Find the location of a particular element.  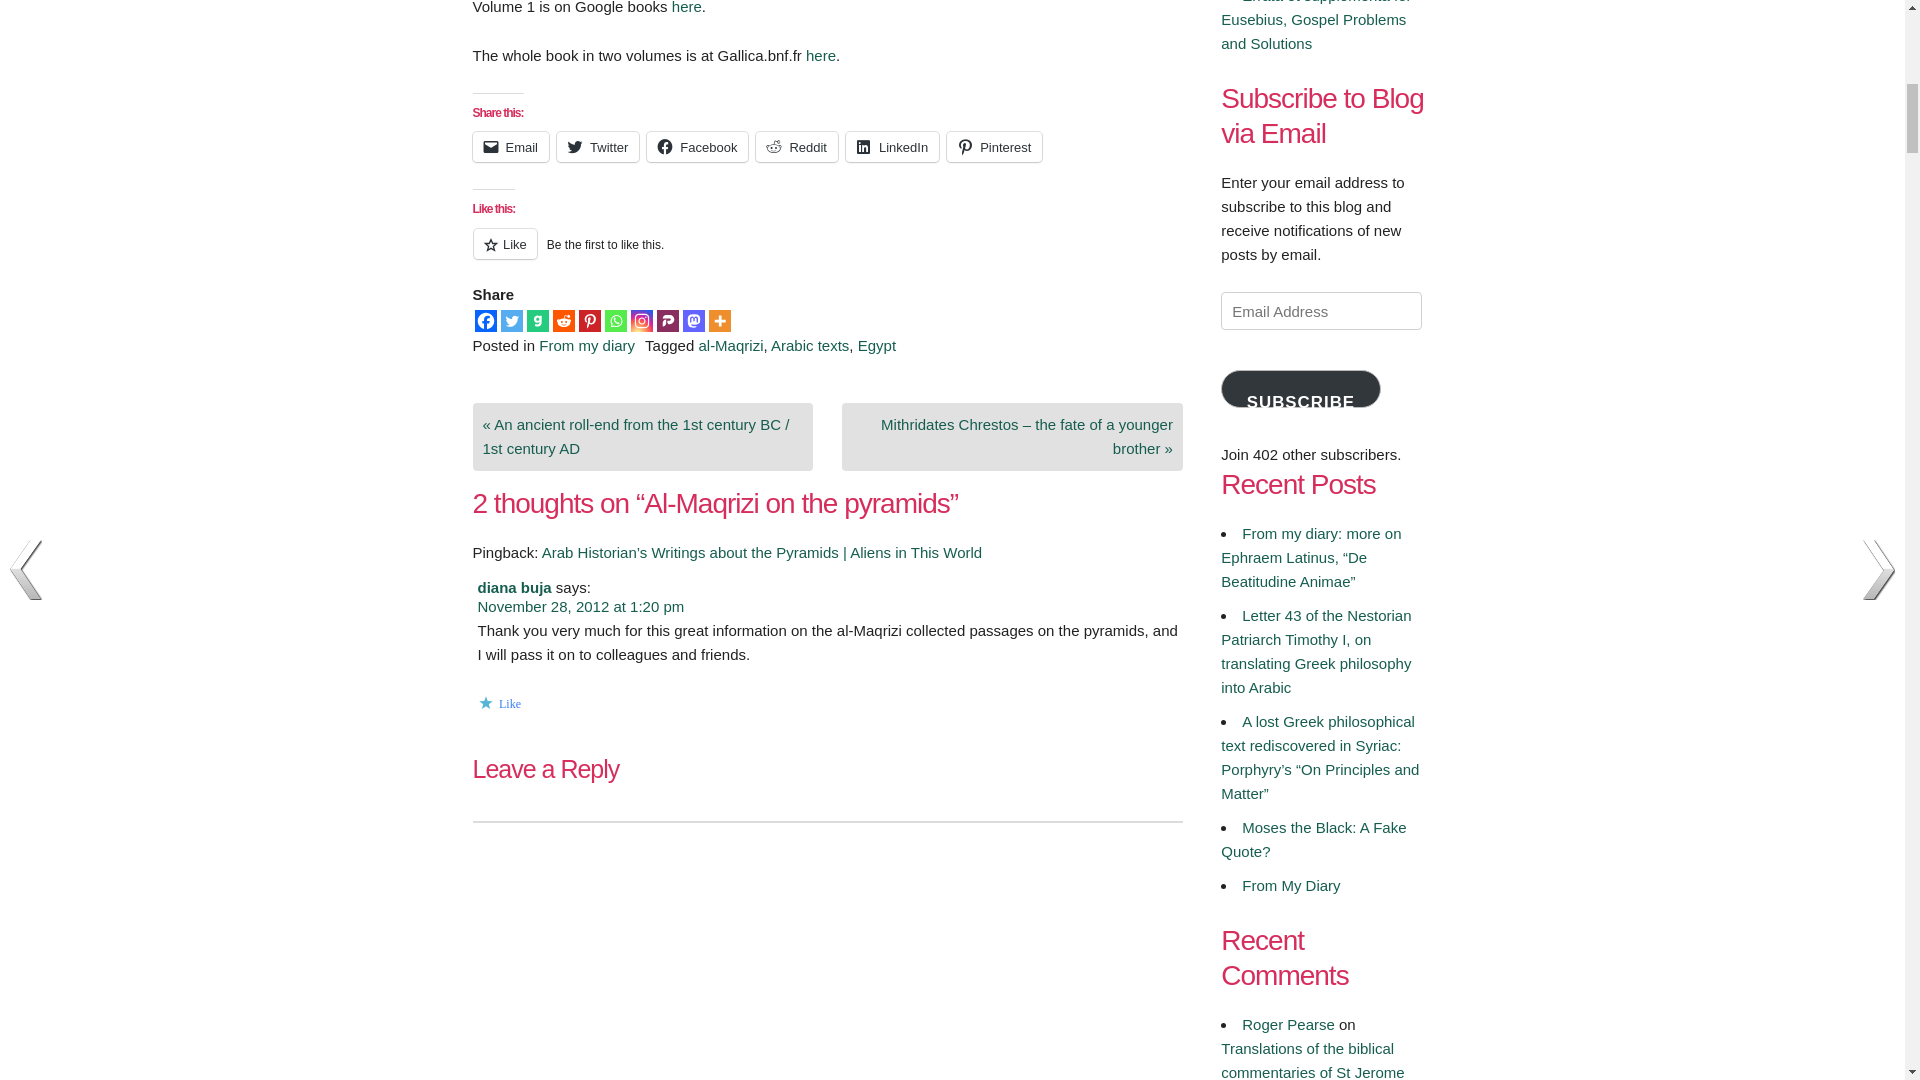

Email is located at coordinates (510, 146).